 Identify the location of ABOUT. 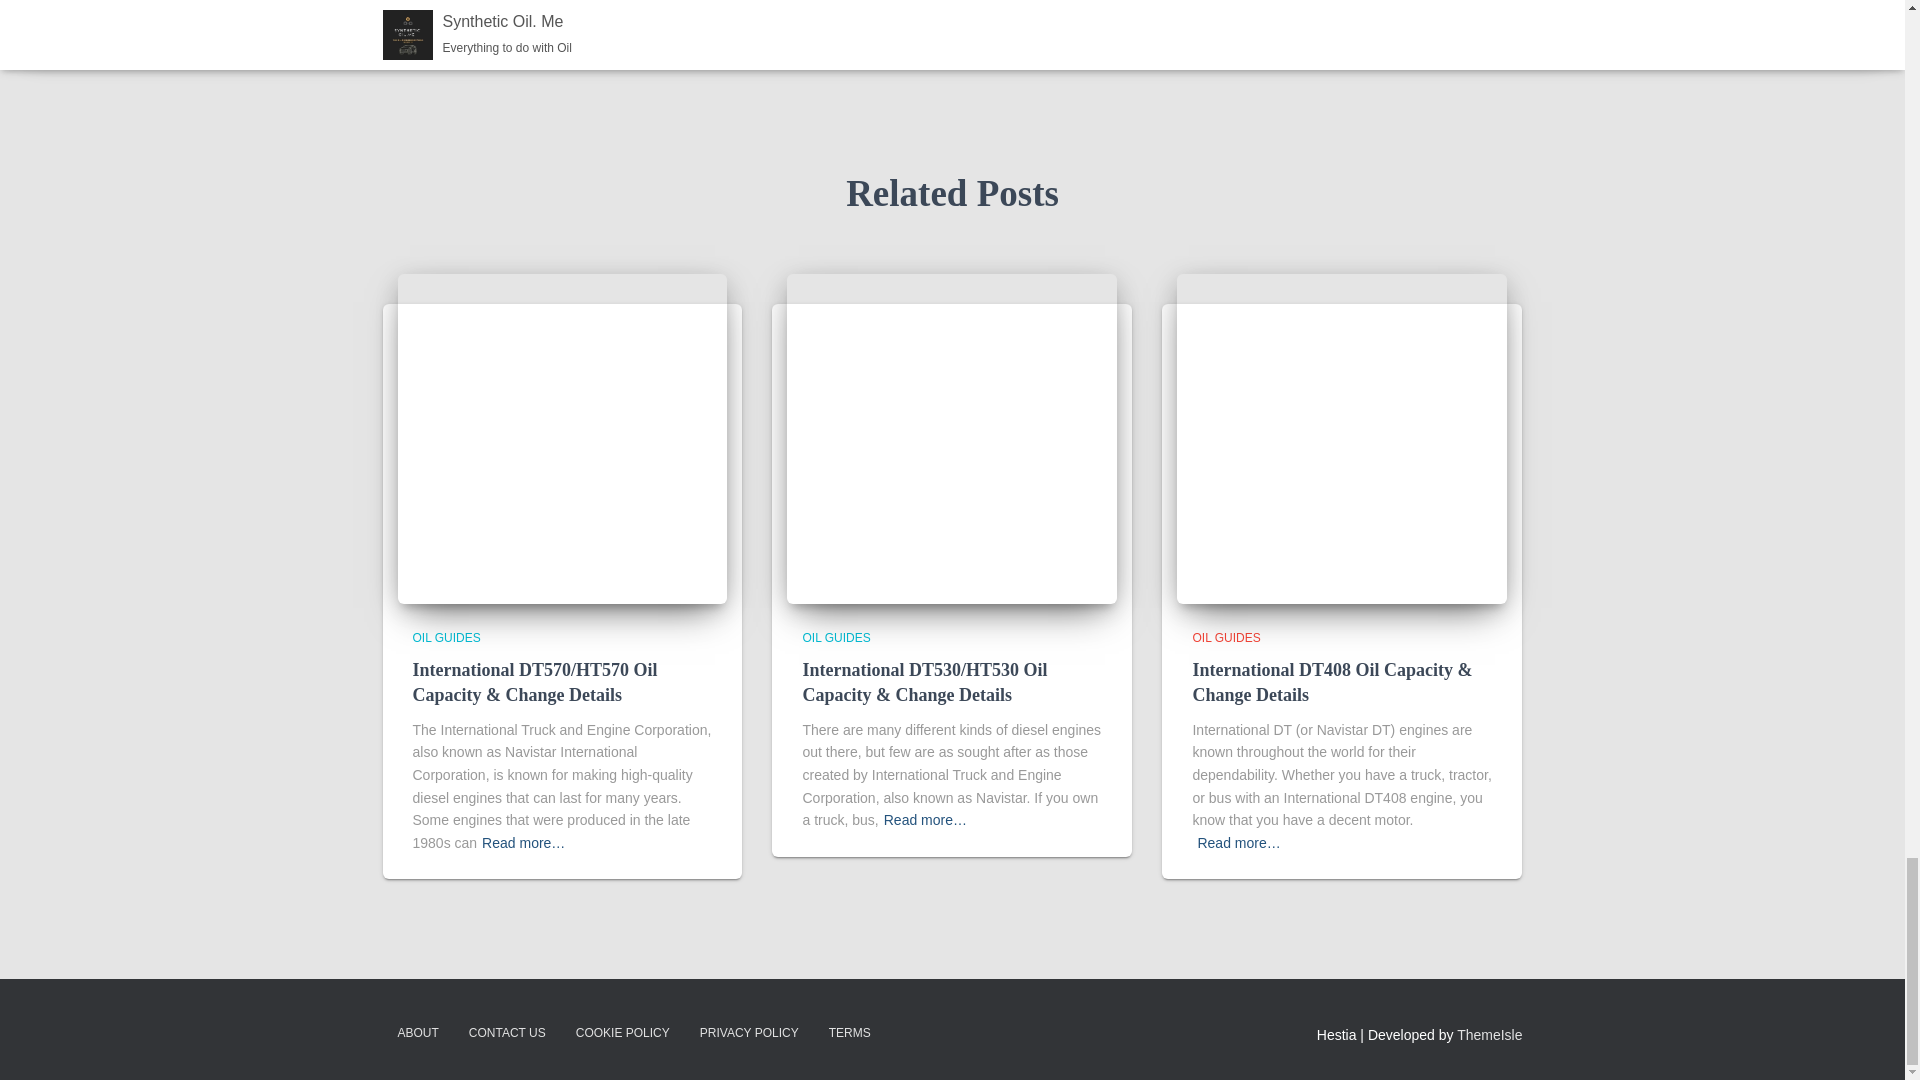
(418, 1033).